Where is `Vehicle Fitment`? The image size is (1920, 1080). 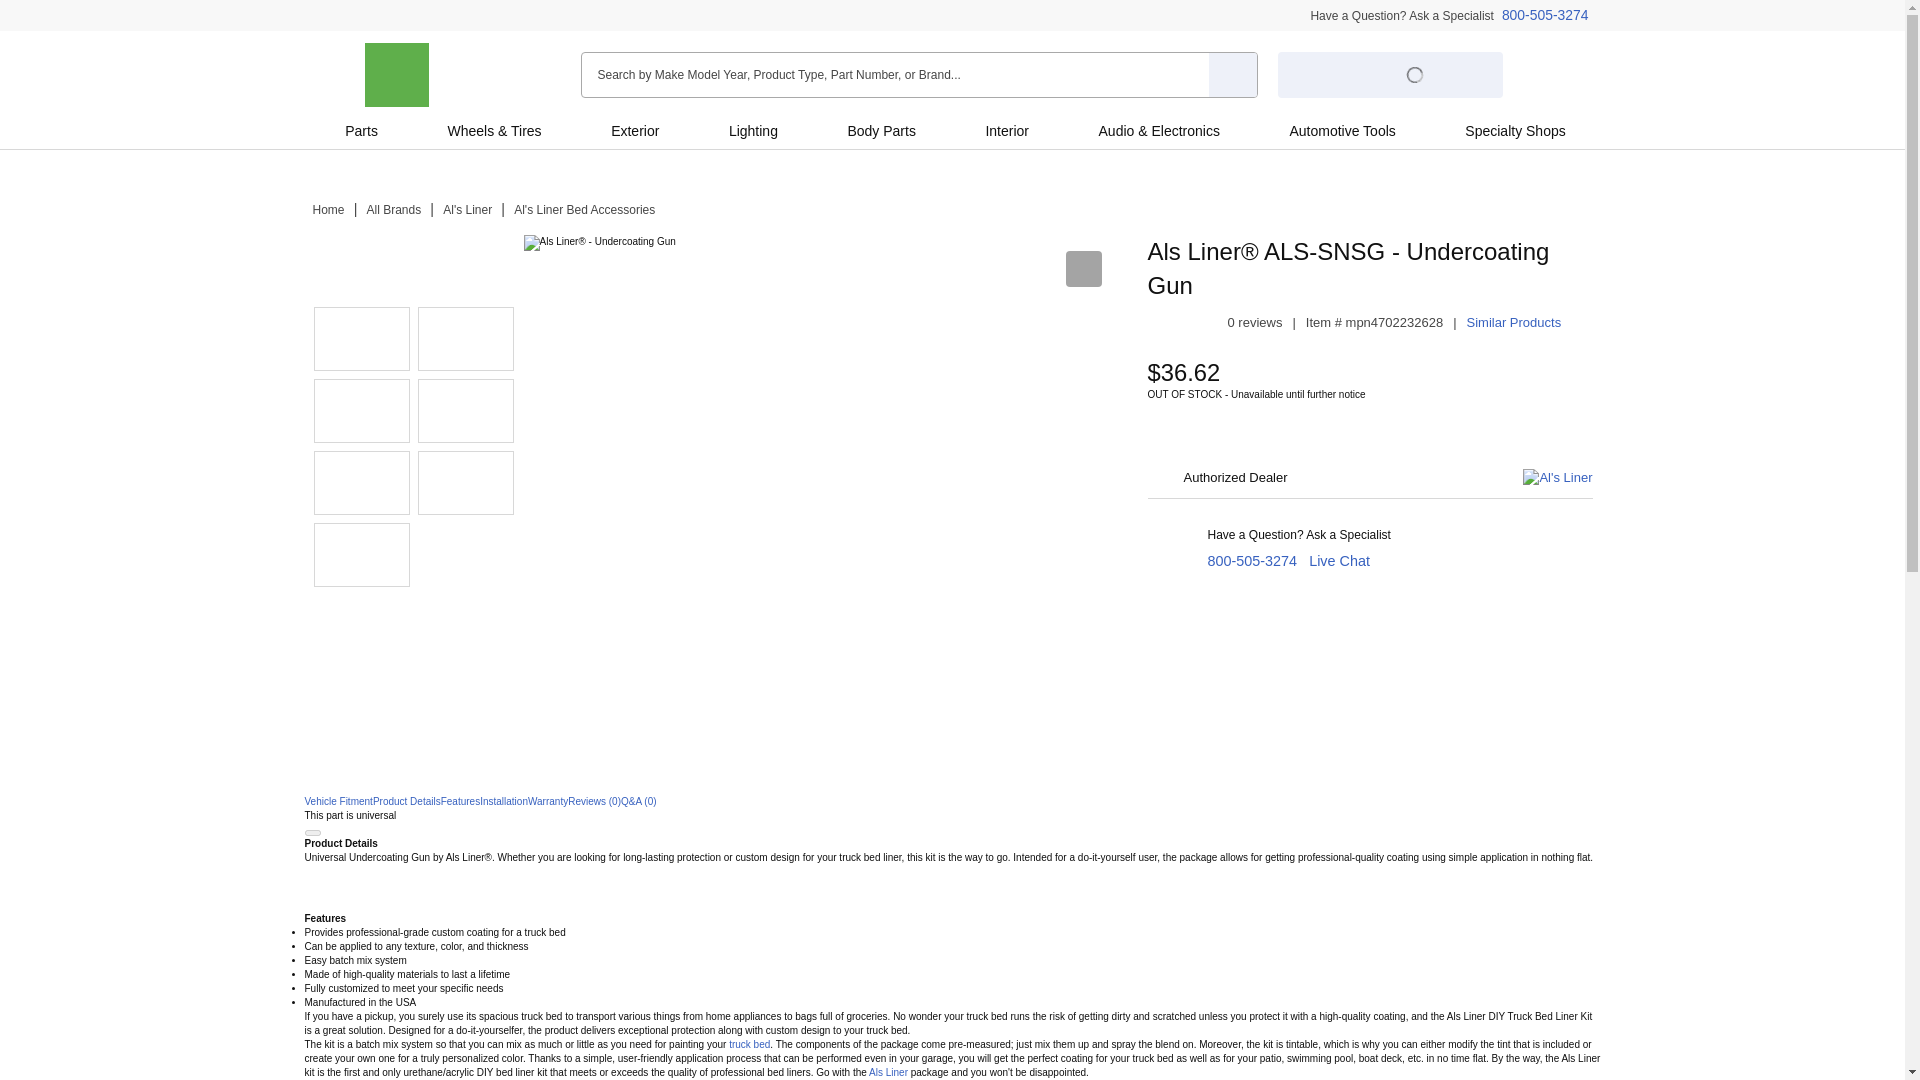 Vehicle Fitment is located at coordinates (338, 800).